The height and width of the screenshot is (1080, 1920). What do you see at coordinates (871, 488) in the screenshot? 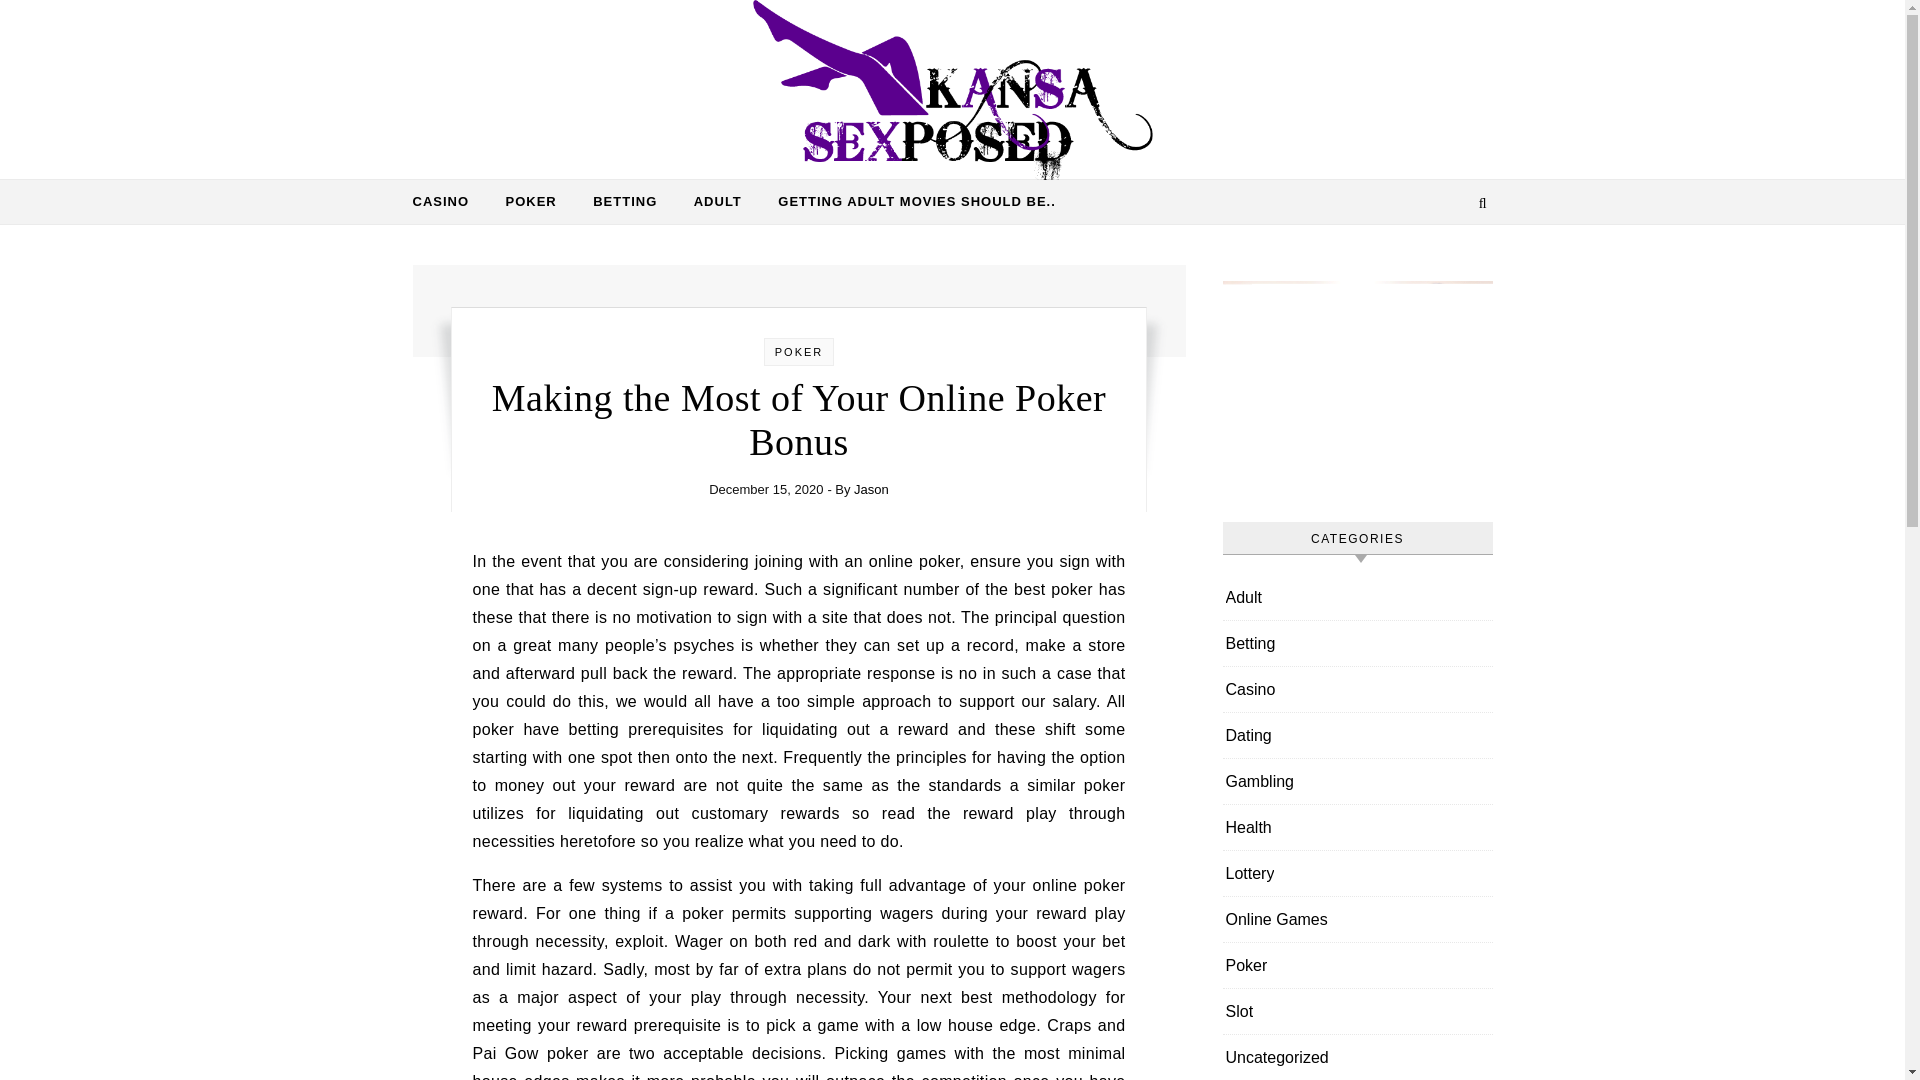
I see `Jason` at bounding box center [871, 488].